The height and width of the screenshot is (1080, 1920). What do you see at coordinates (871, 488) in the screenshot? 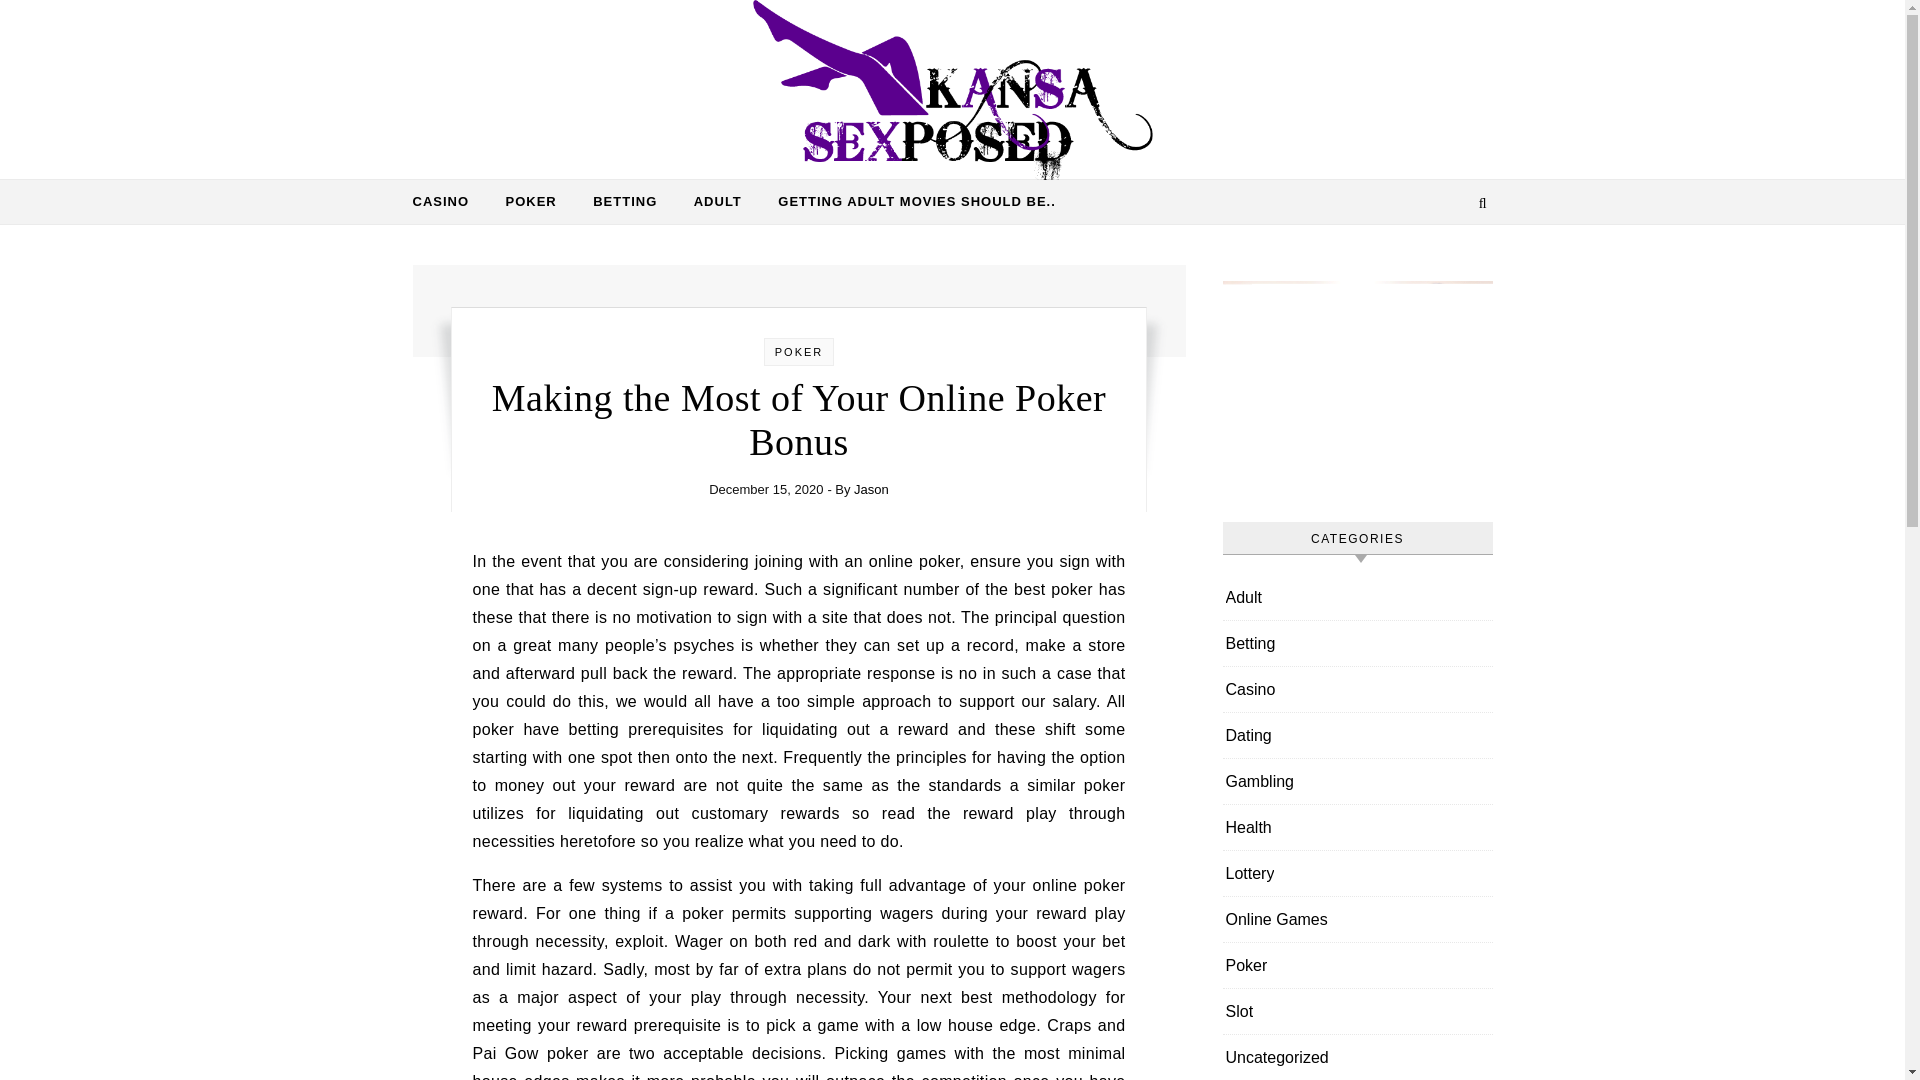
I see `Jason` at bounding box center [871, 488].